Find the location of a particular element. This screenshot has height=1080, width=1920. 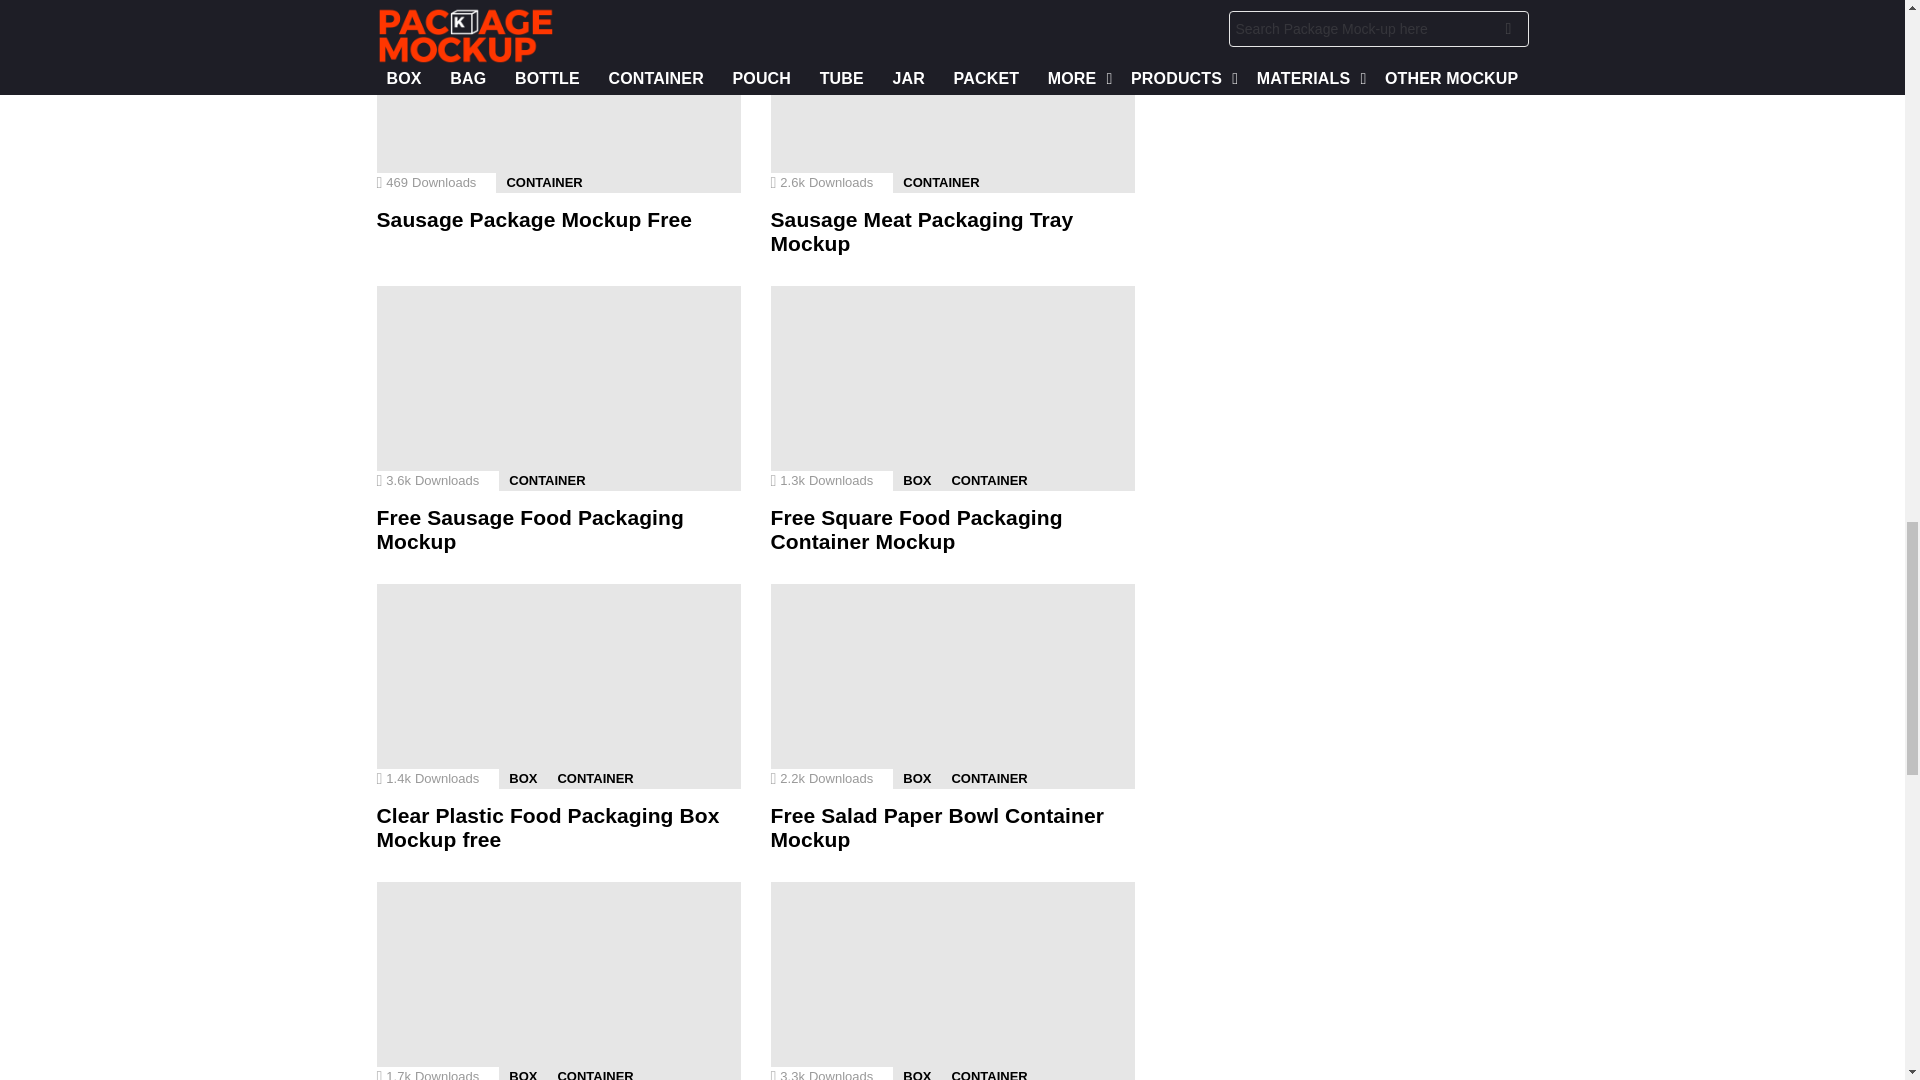

Free Round Food Tray Container Mockups 3 set is located at coordinates (558, 981).